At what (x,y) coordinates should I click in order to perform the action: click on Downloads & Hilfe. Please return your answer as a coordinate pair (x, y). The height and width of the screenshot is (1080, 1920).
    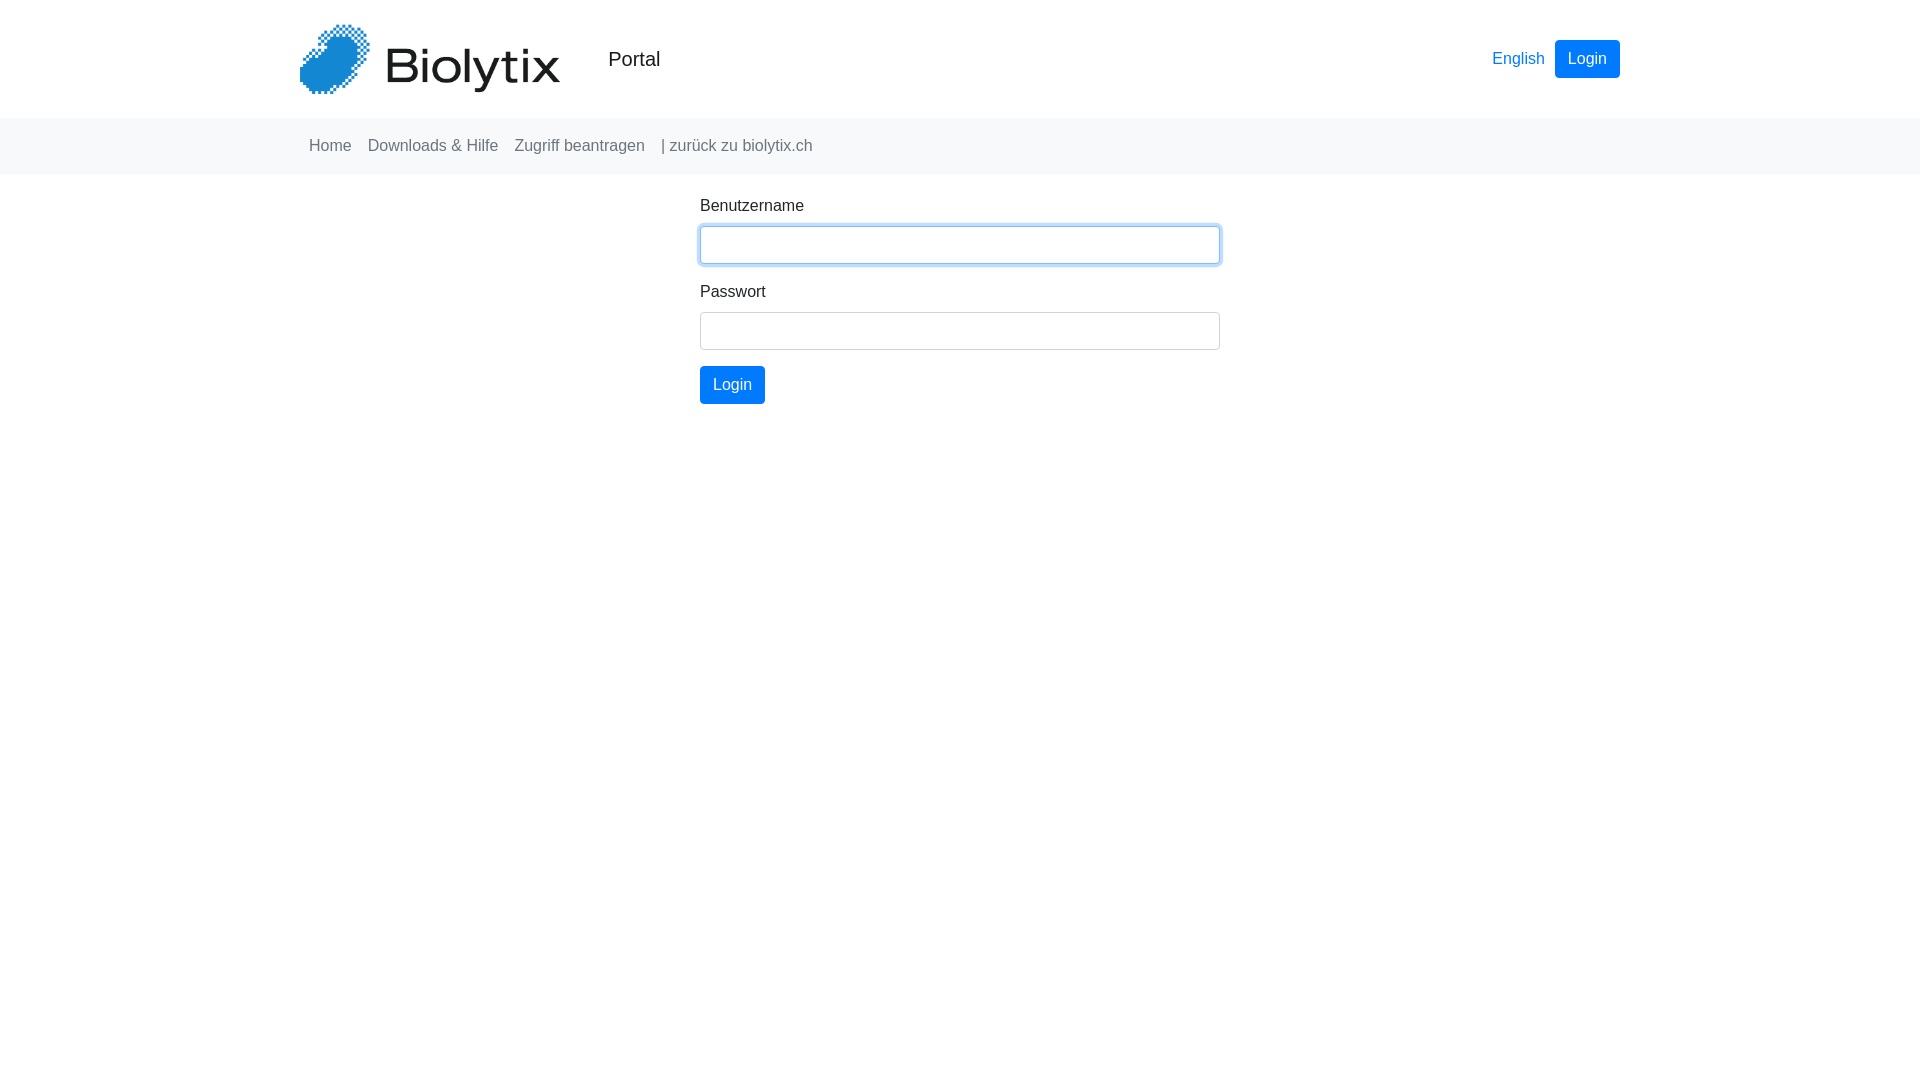
    Looking at the image, I should click on (433, 146).